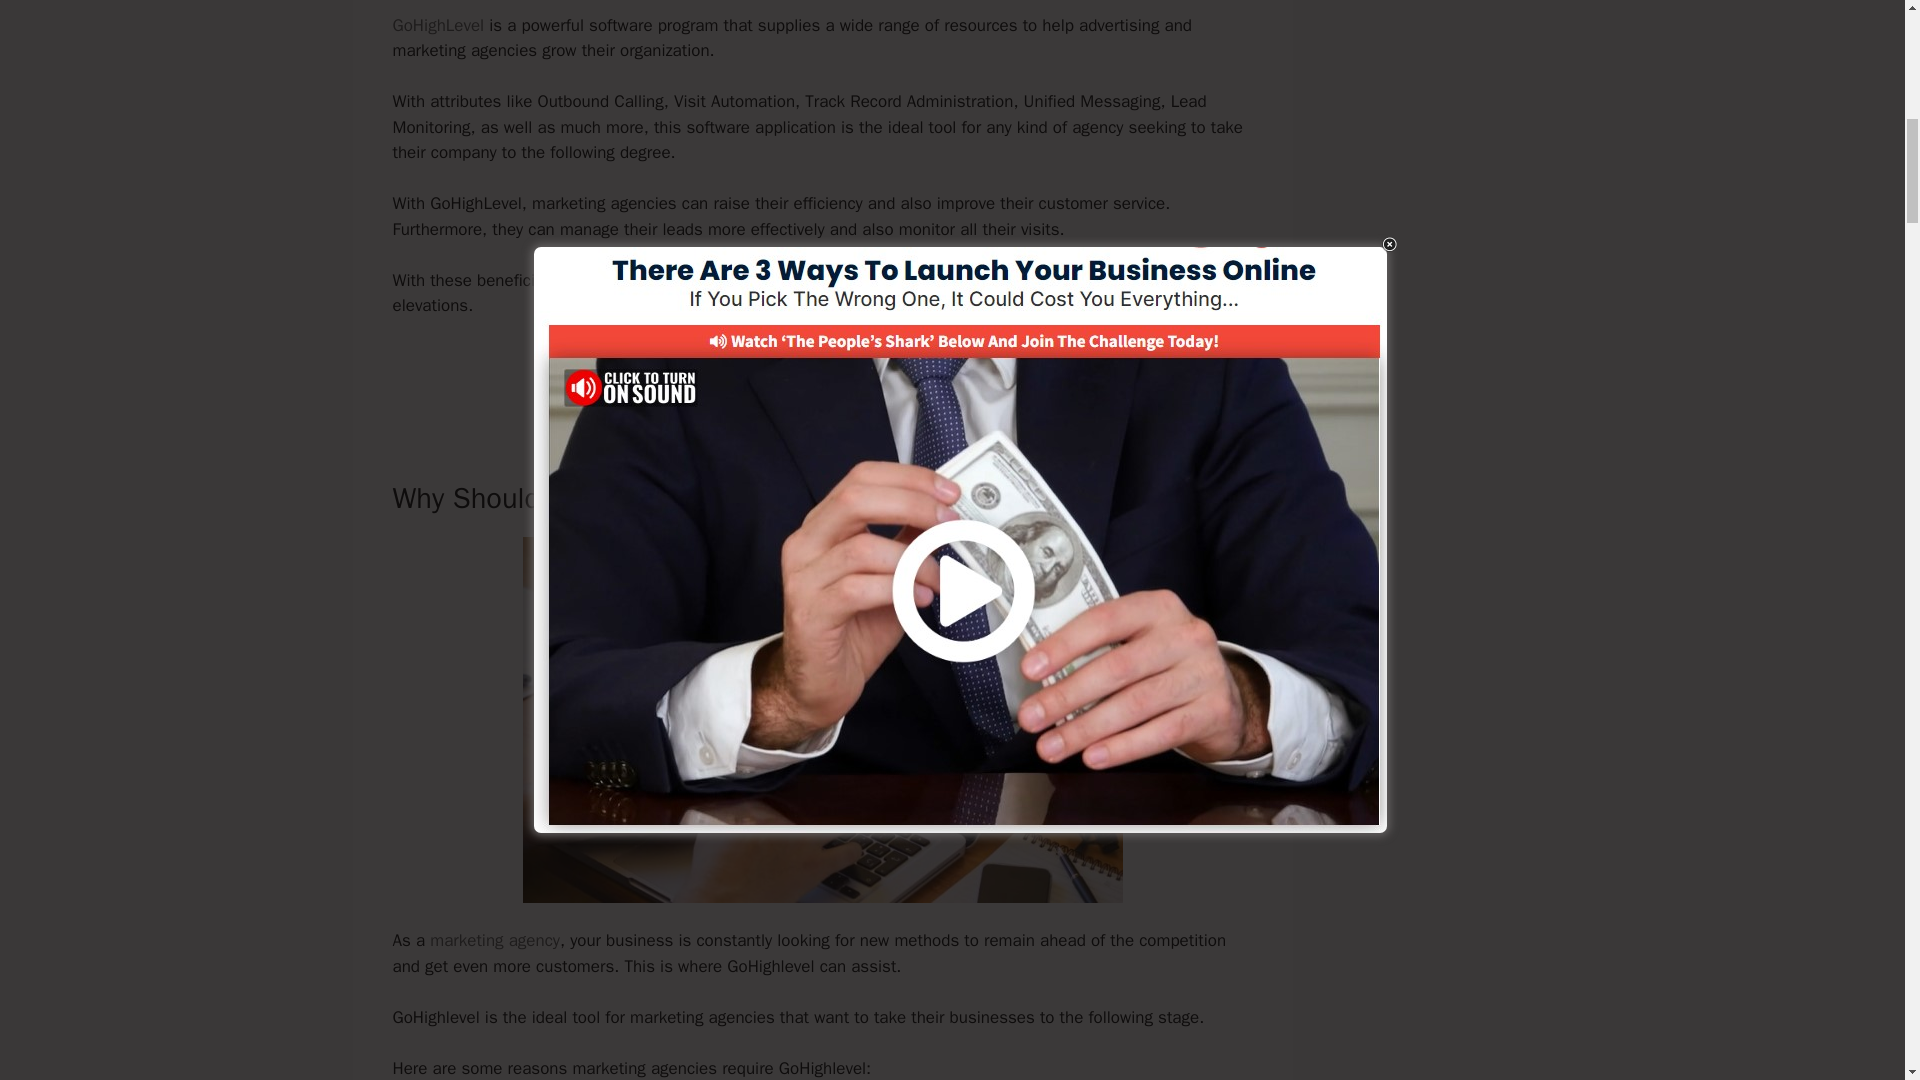 This screenshot has height=1080, width=1920. Describe the element at coordinates (495, 940) in the screenshot. I see `marketing agency` at that location.